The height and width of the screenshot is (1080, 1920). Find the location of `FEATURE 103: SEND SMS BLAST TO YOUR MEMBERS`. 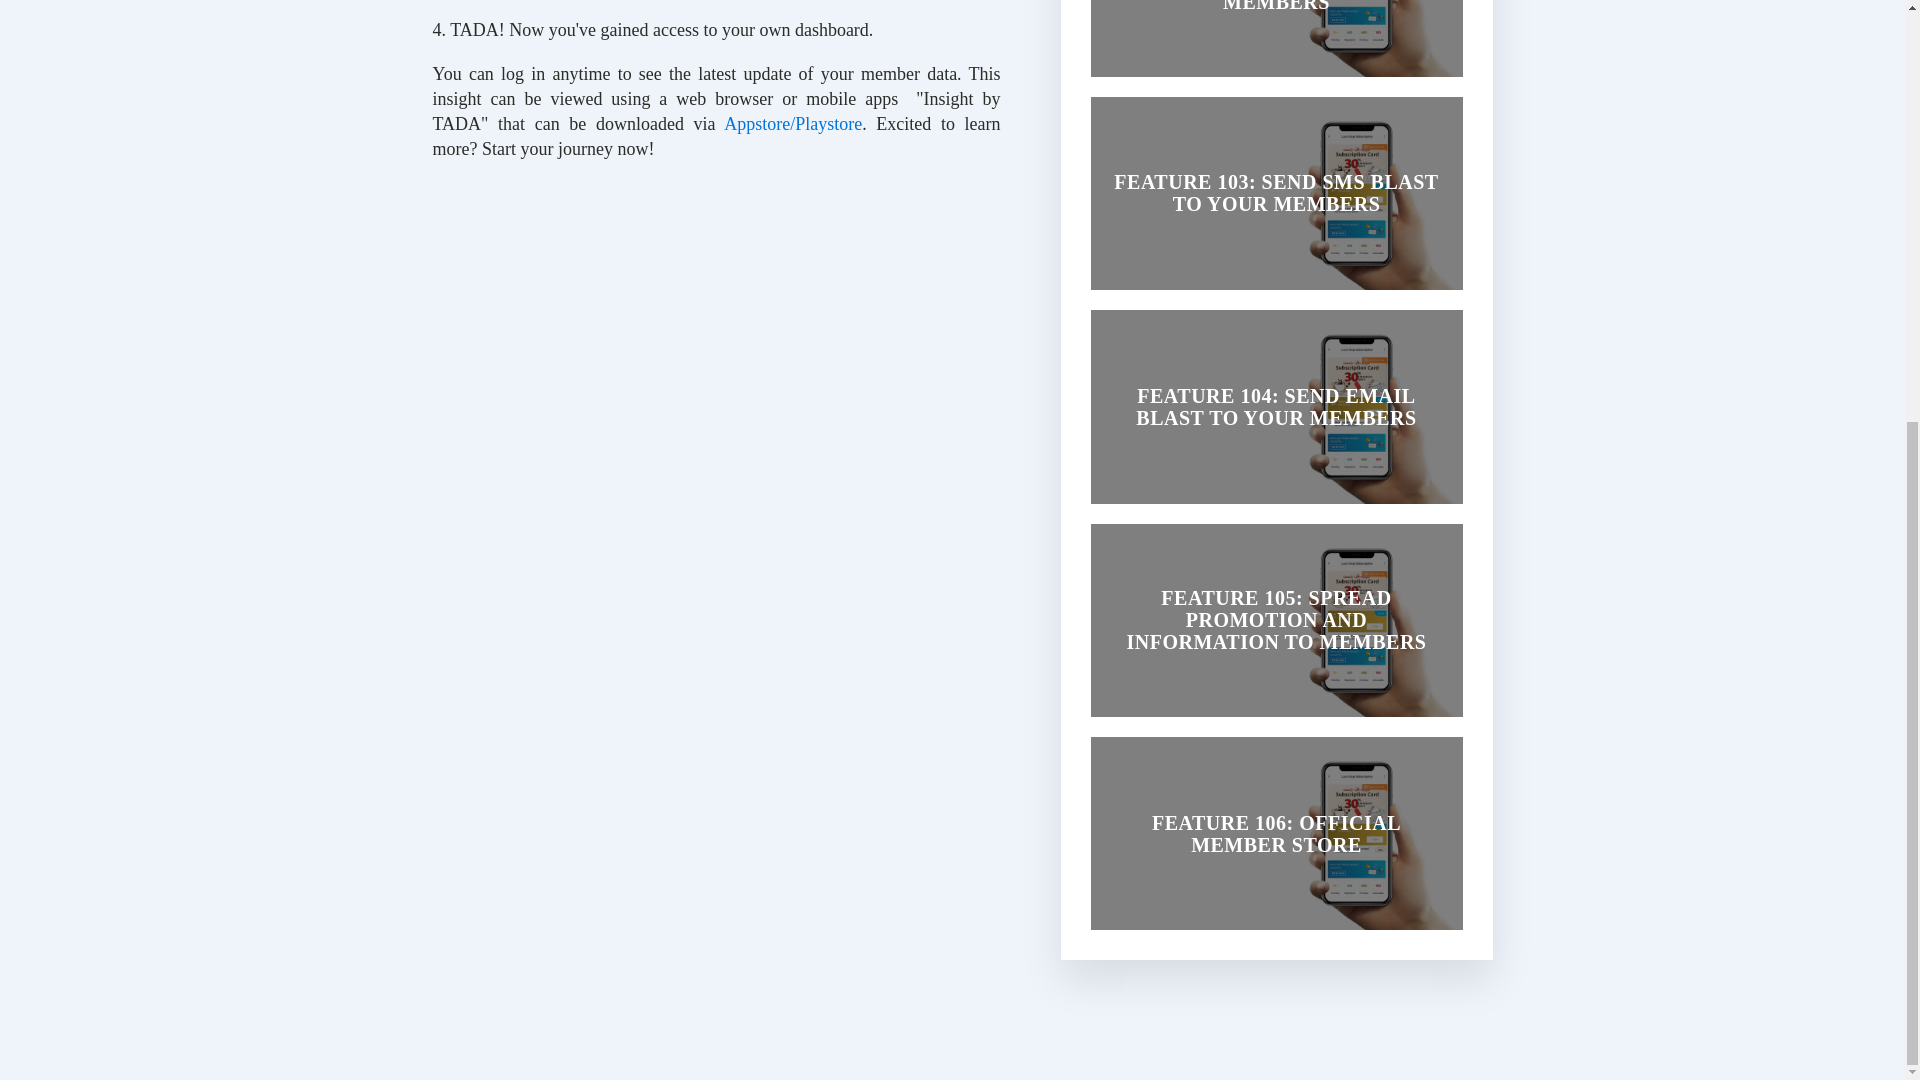

FEATURE 103: SEND SMS BLAST TO YOUR MEMBERS is located at coordinates (1276, 194).